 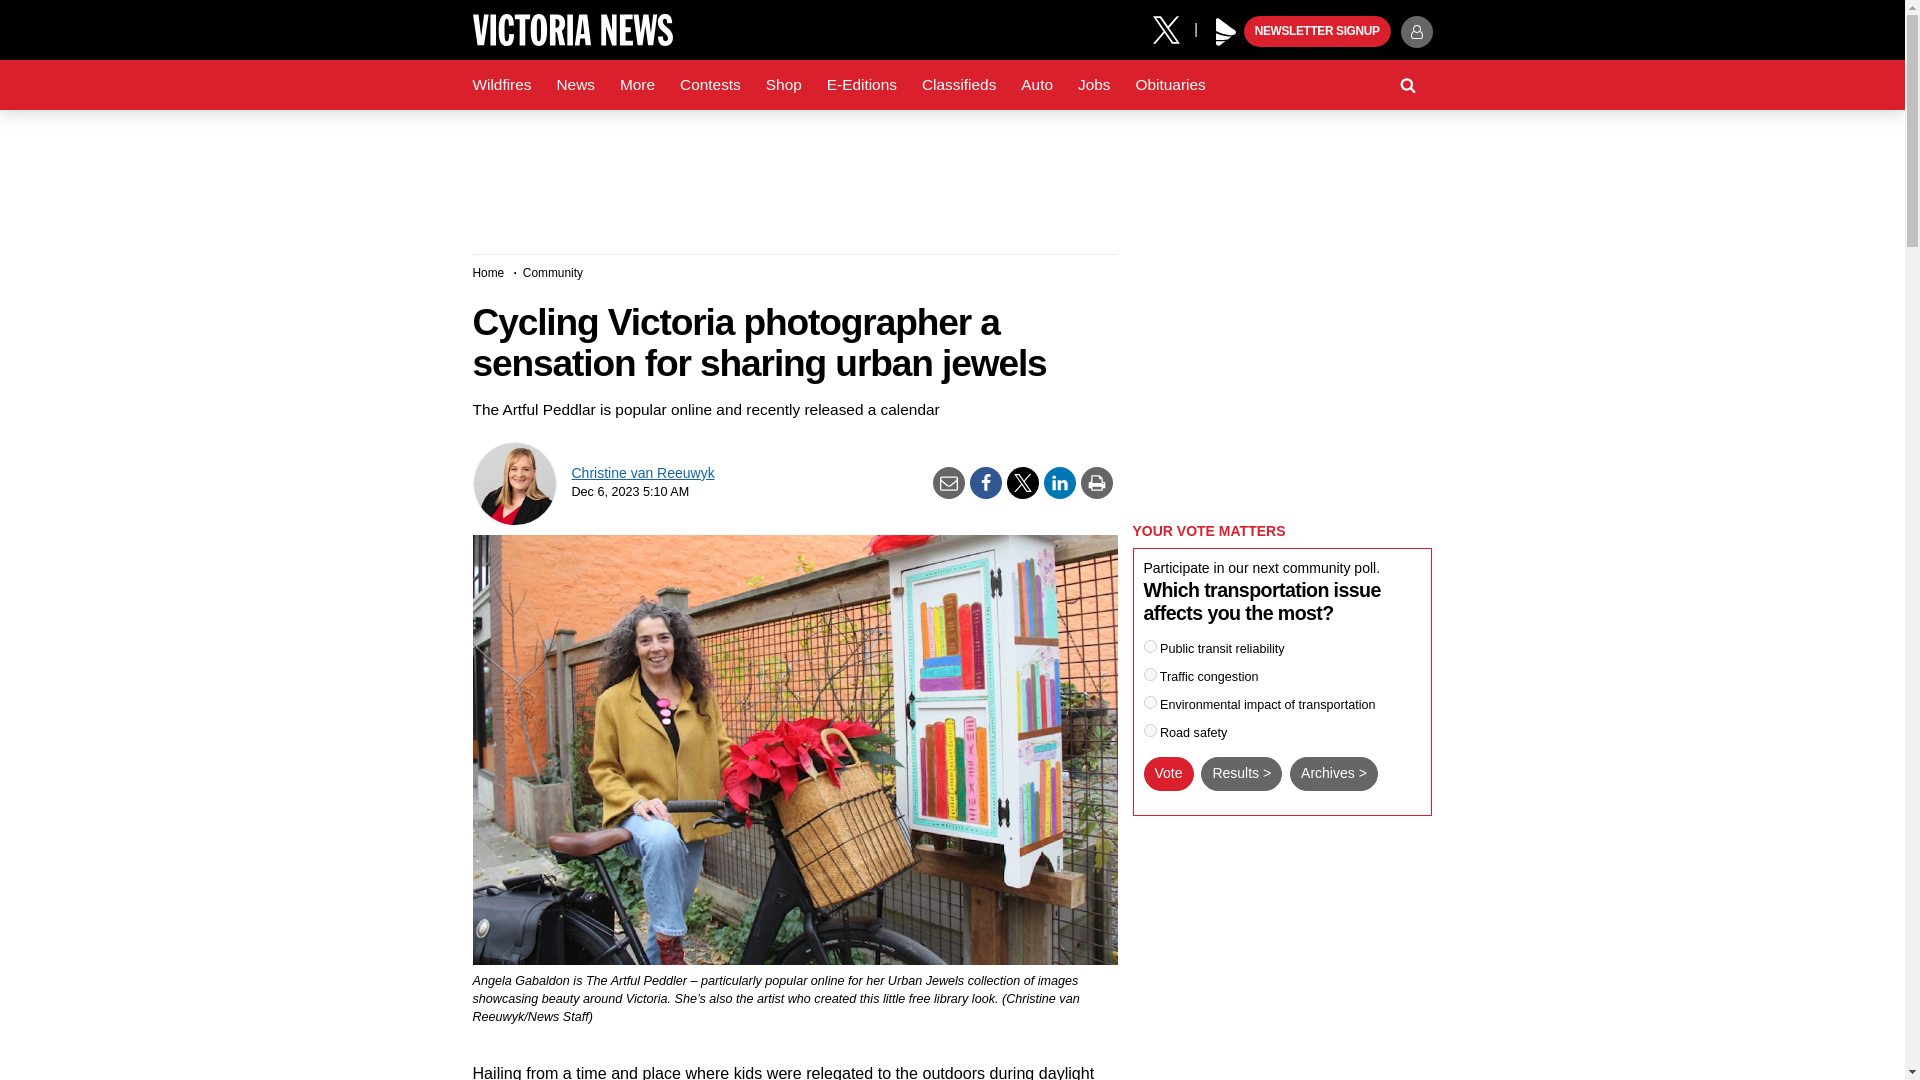 I want to click on Wildfires, so click(x=502, y=85).